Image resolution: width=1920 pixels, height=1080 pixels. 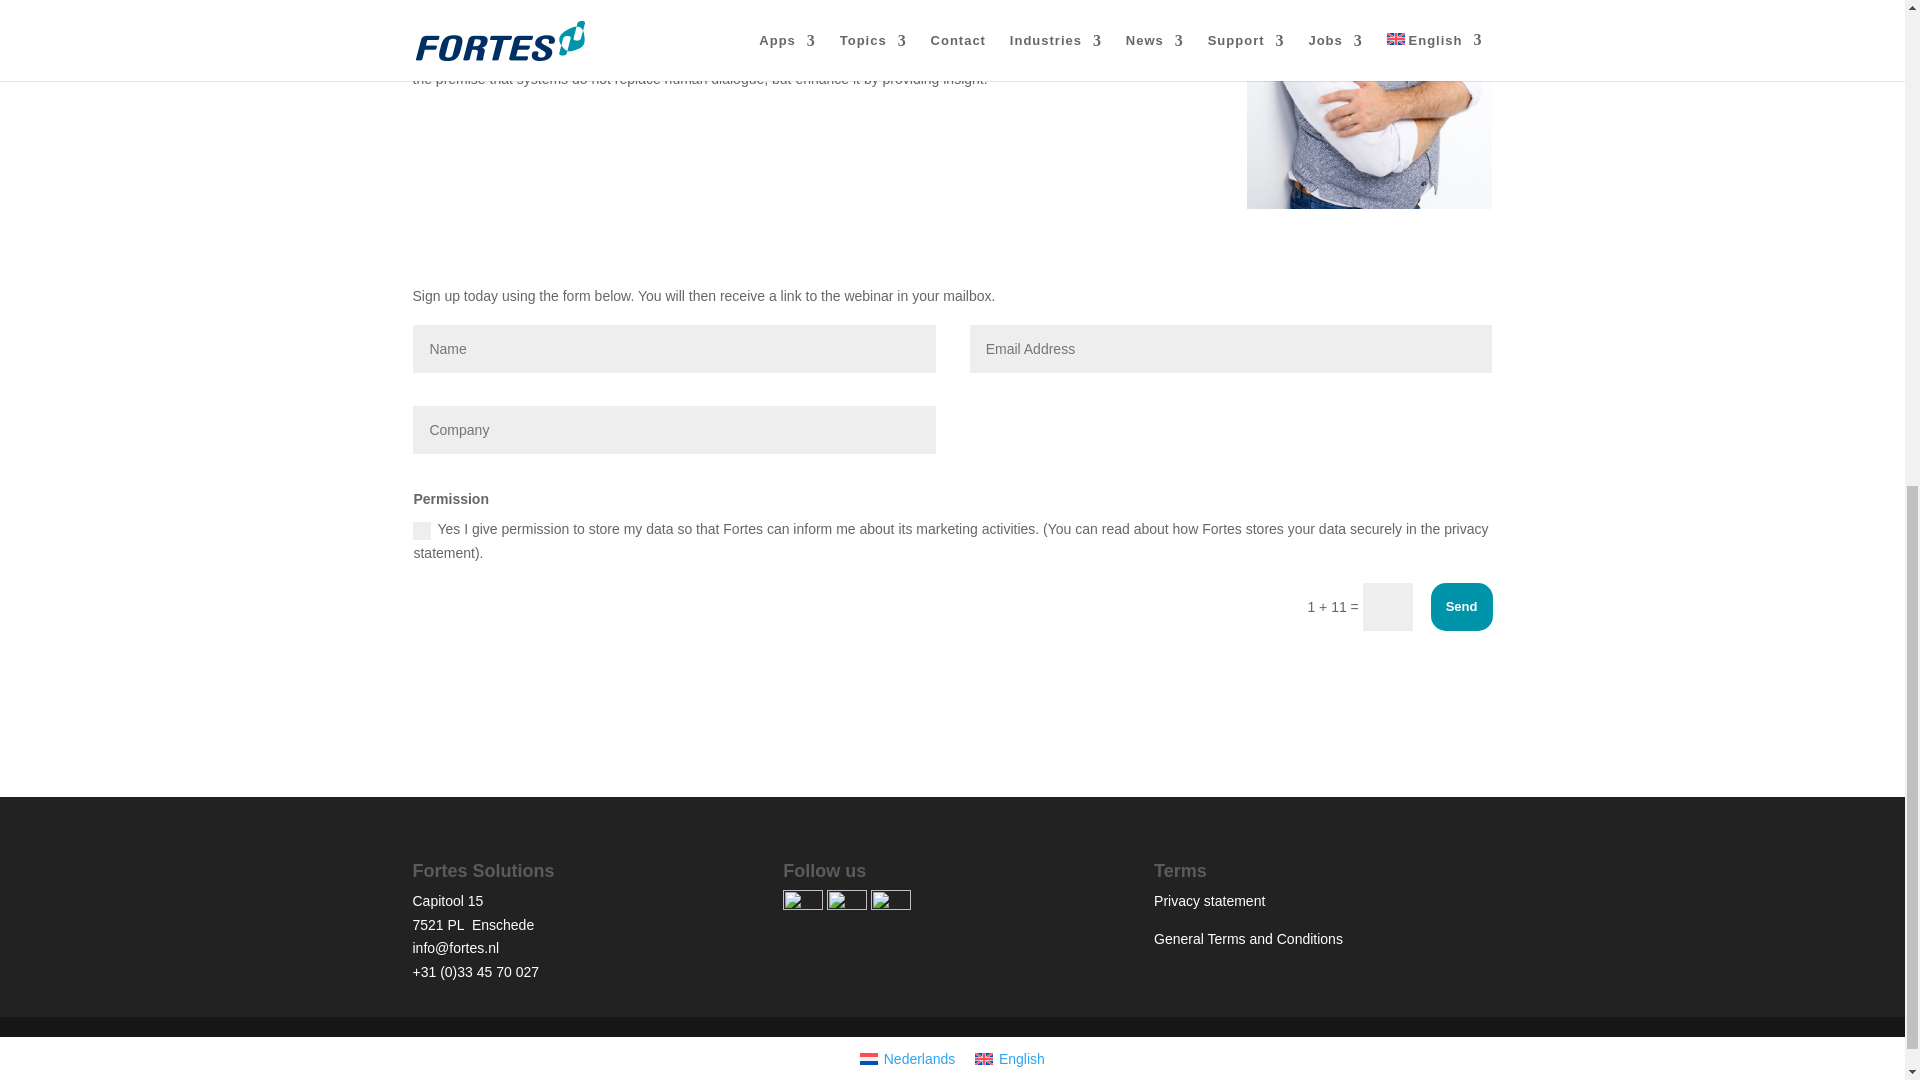 I want to click on Send, so click(x=1462, y=606).